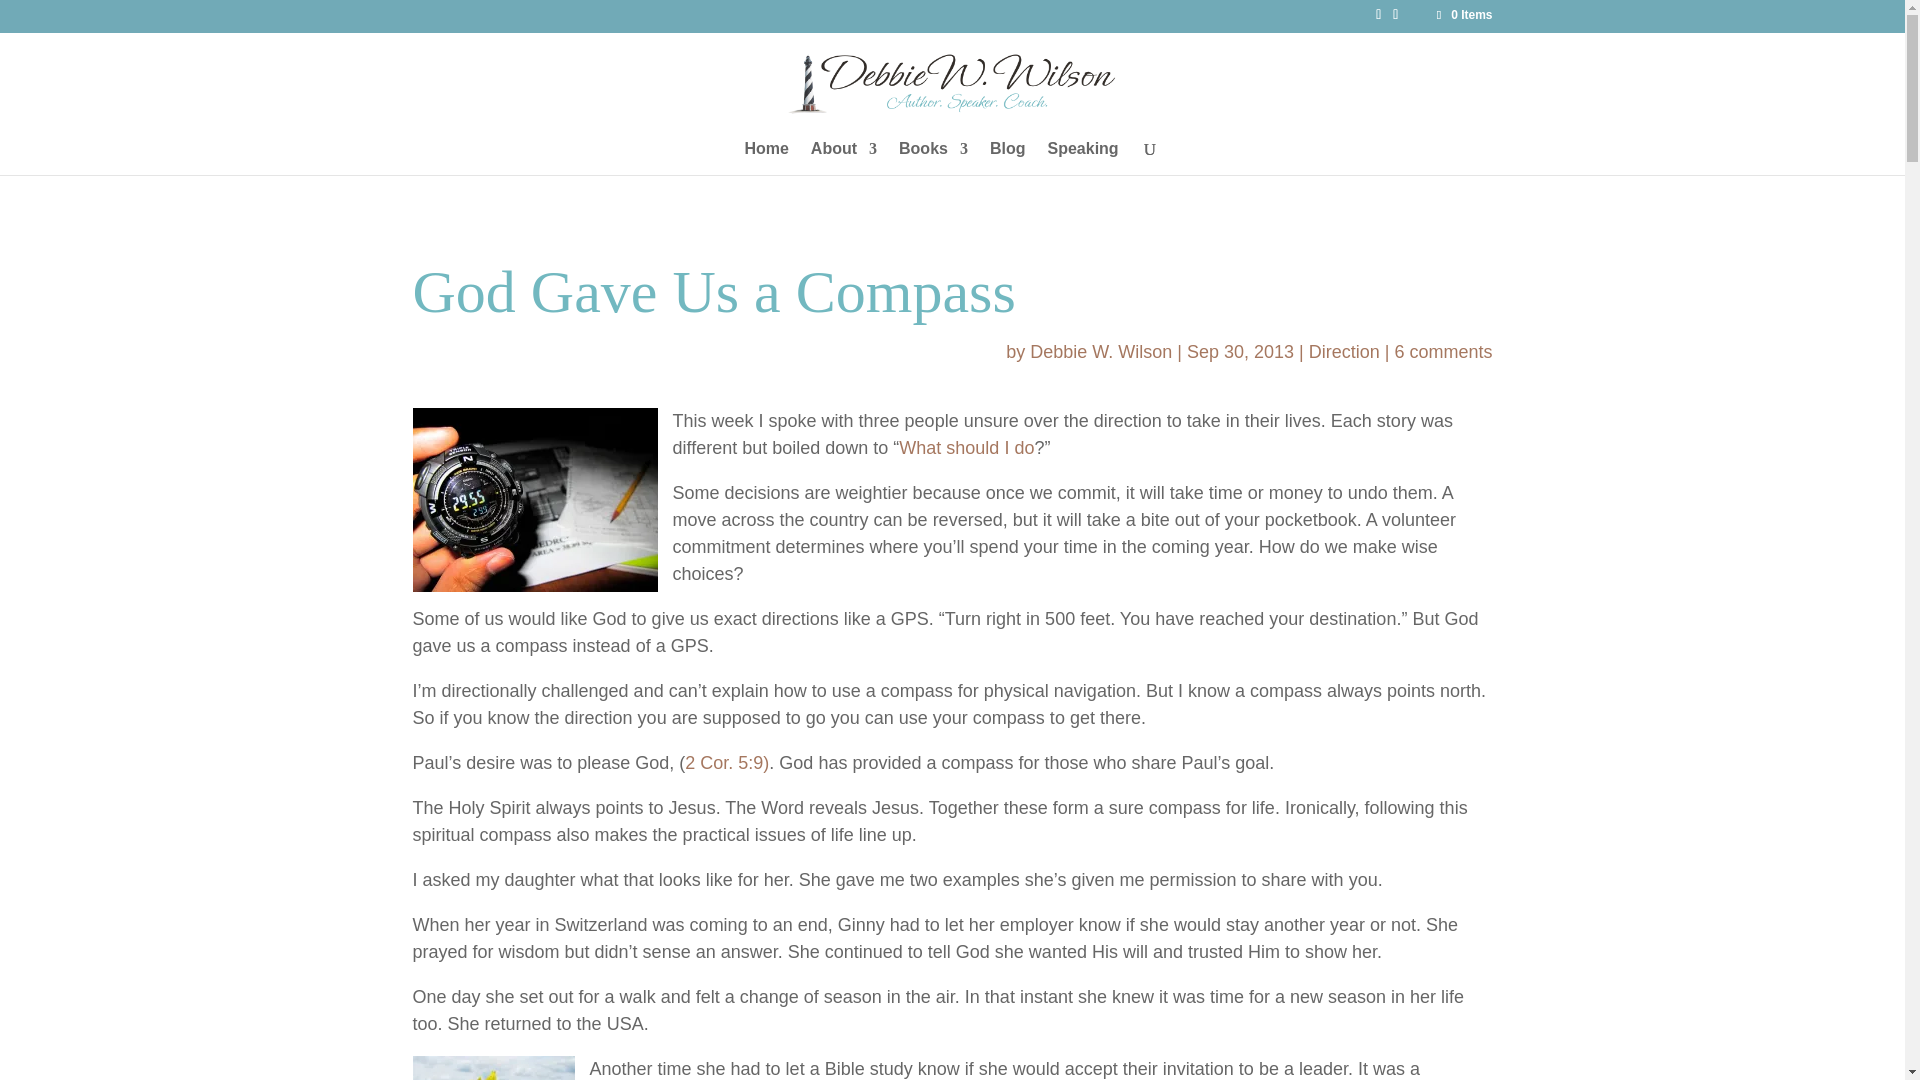 This screenshot has height=1080, width=1920. Describe the element at coordinates (1462, 14) in the screenshot. I see `0 Items` at that location.